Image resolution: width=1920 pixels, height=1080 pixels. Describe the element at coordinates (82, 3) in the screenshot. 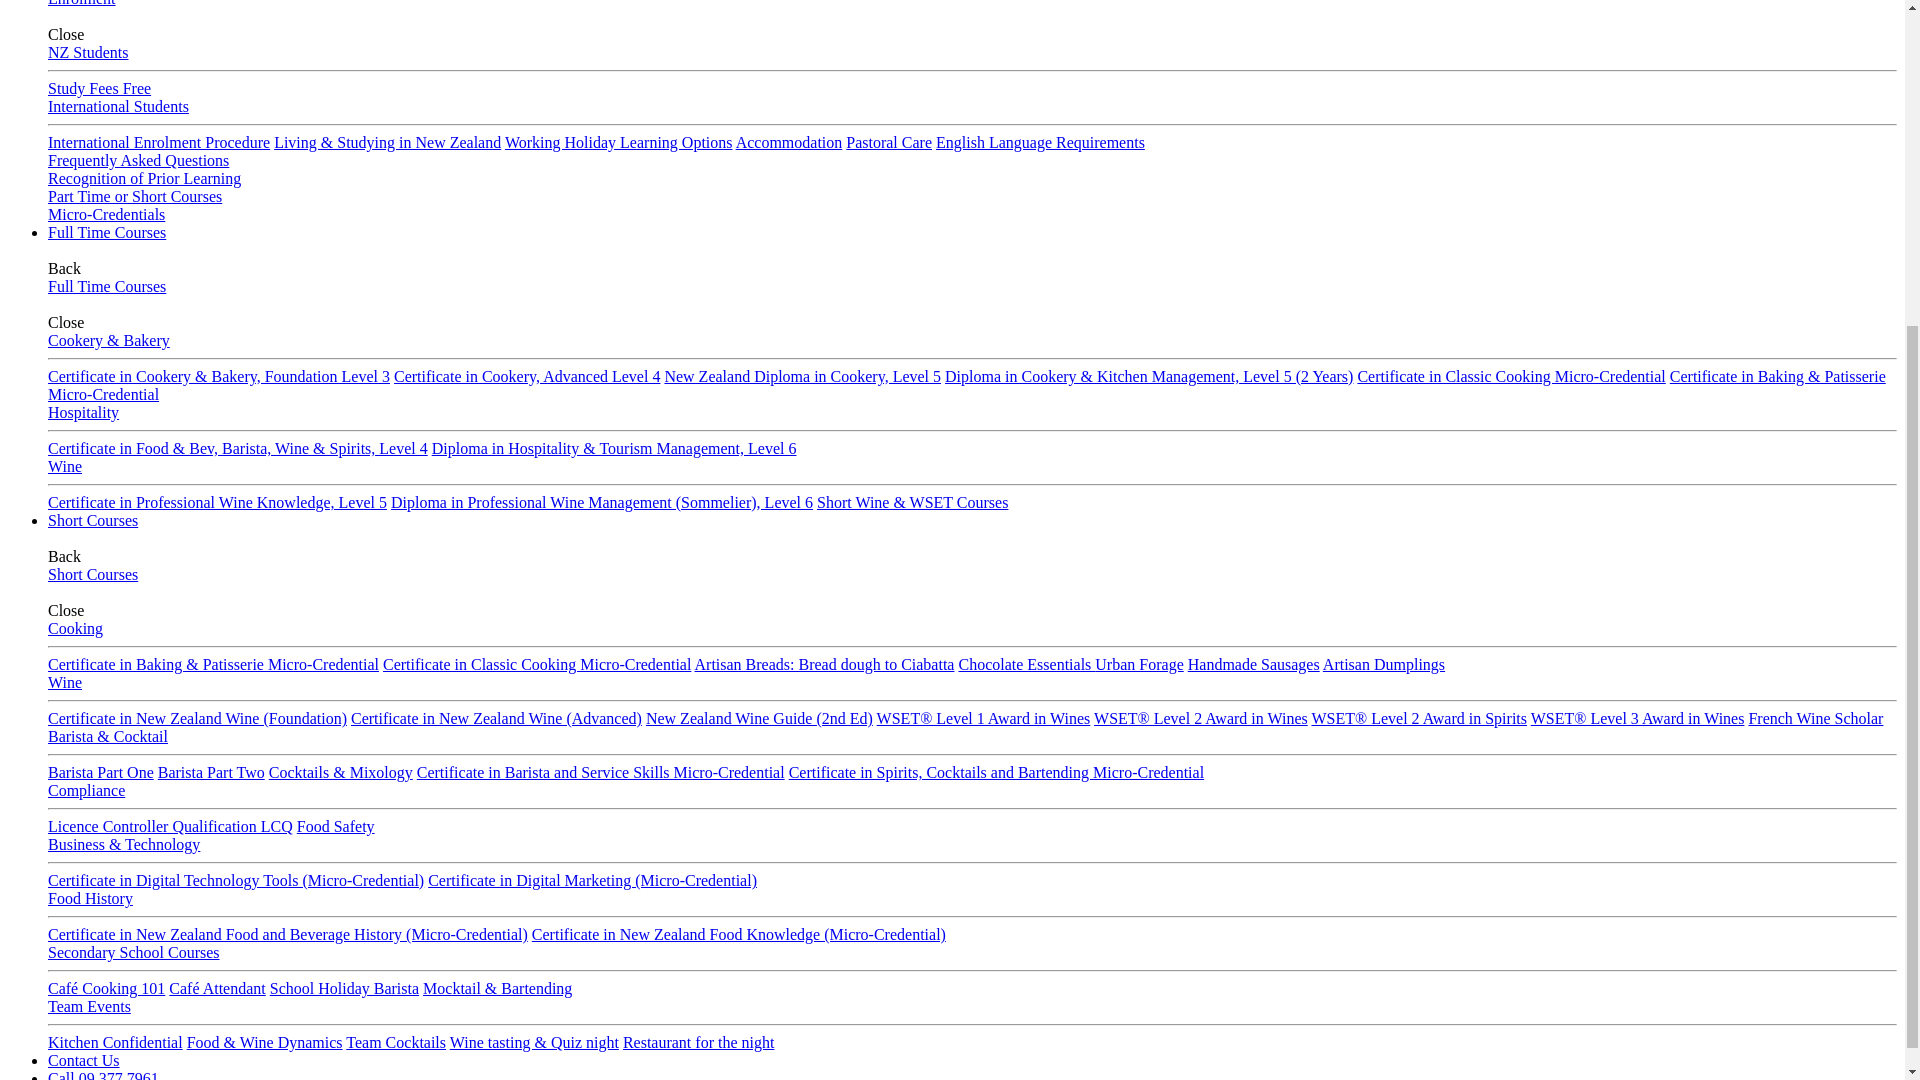

I see `Enrolment` at that location.